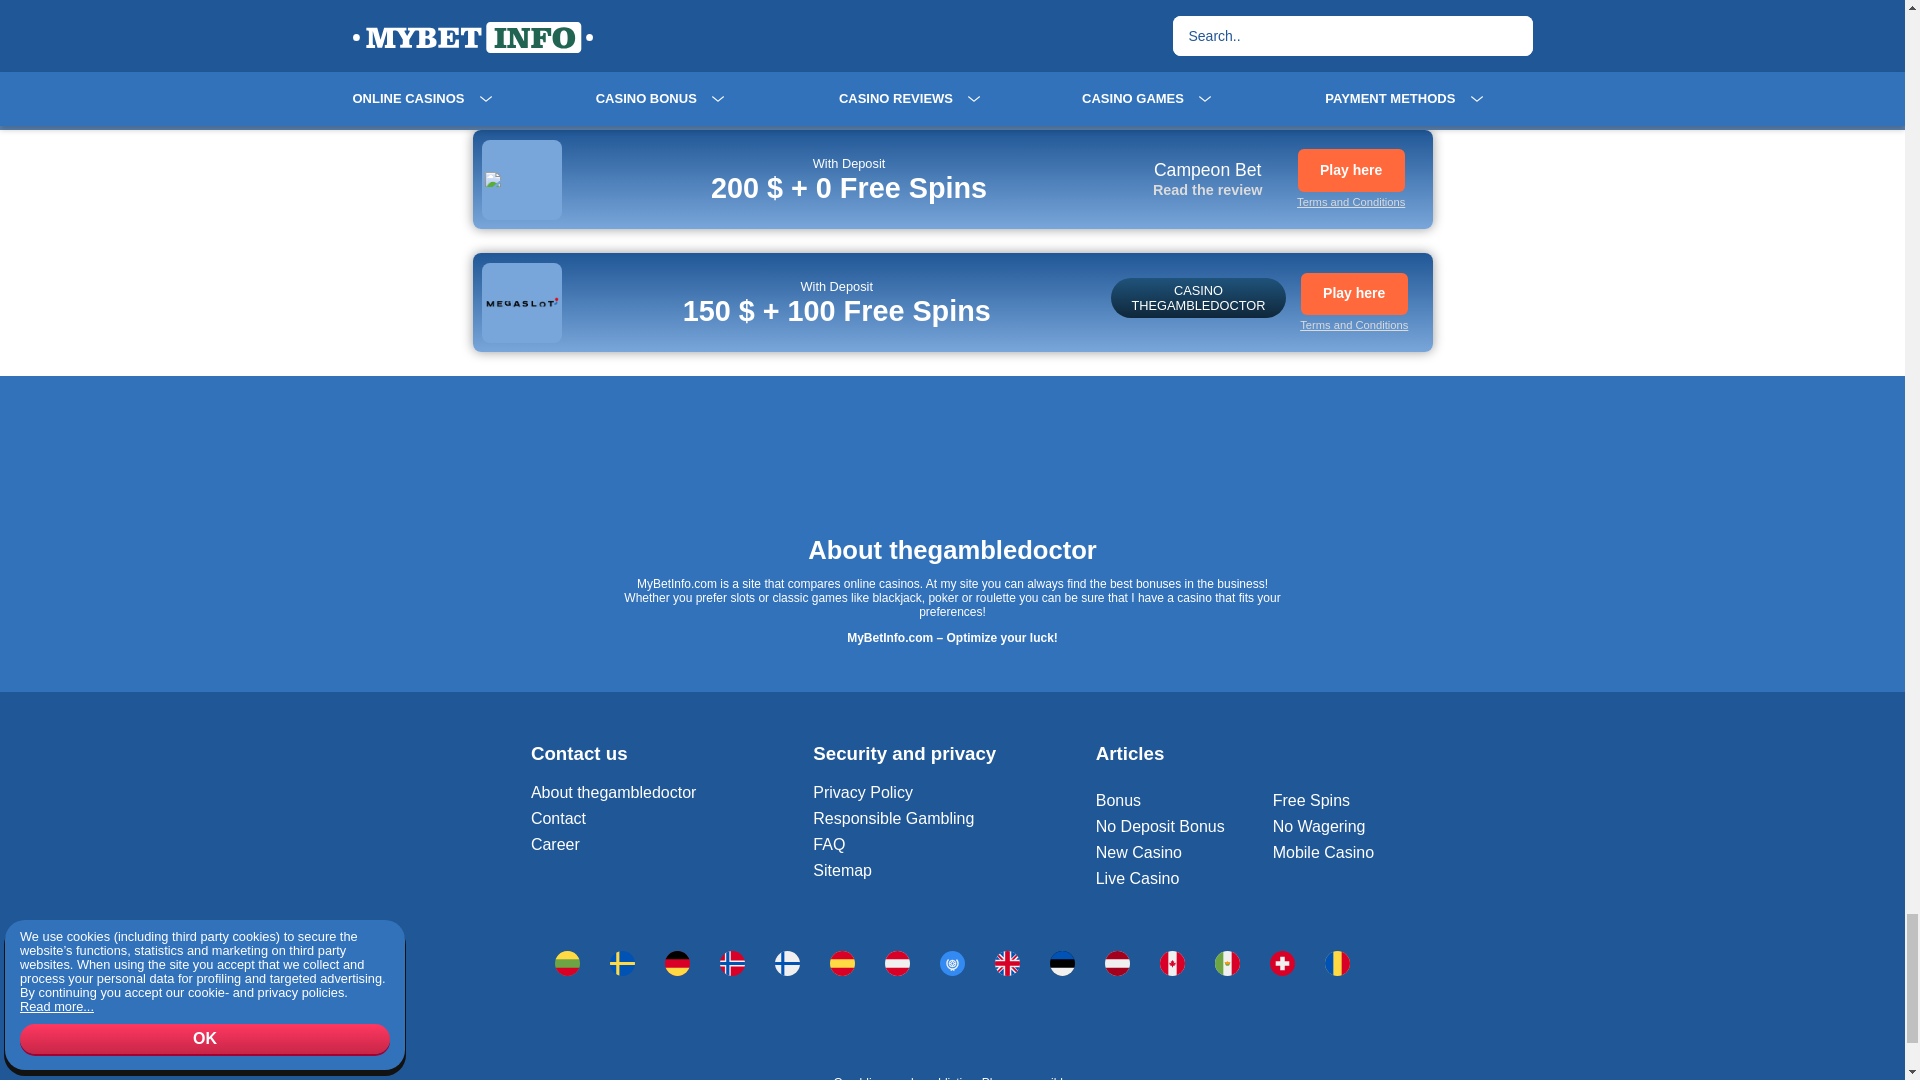  Describe the element at coordinates (898, 964) in the screenshot. I see `Spinaru` at that location.